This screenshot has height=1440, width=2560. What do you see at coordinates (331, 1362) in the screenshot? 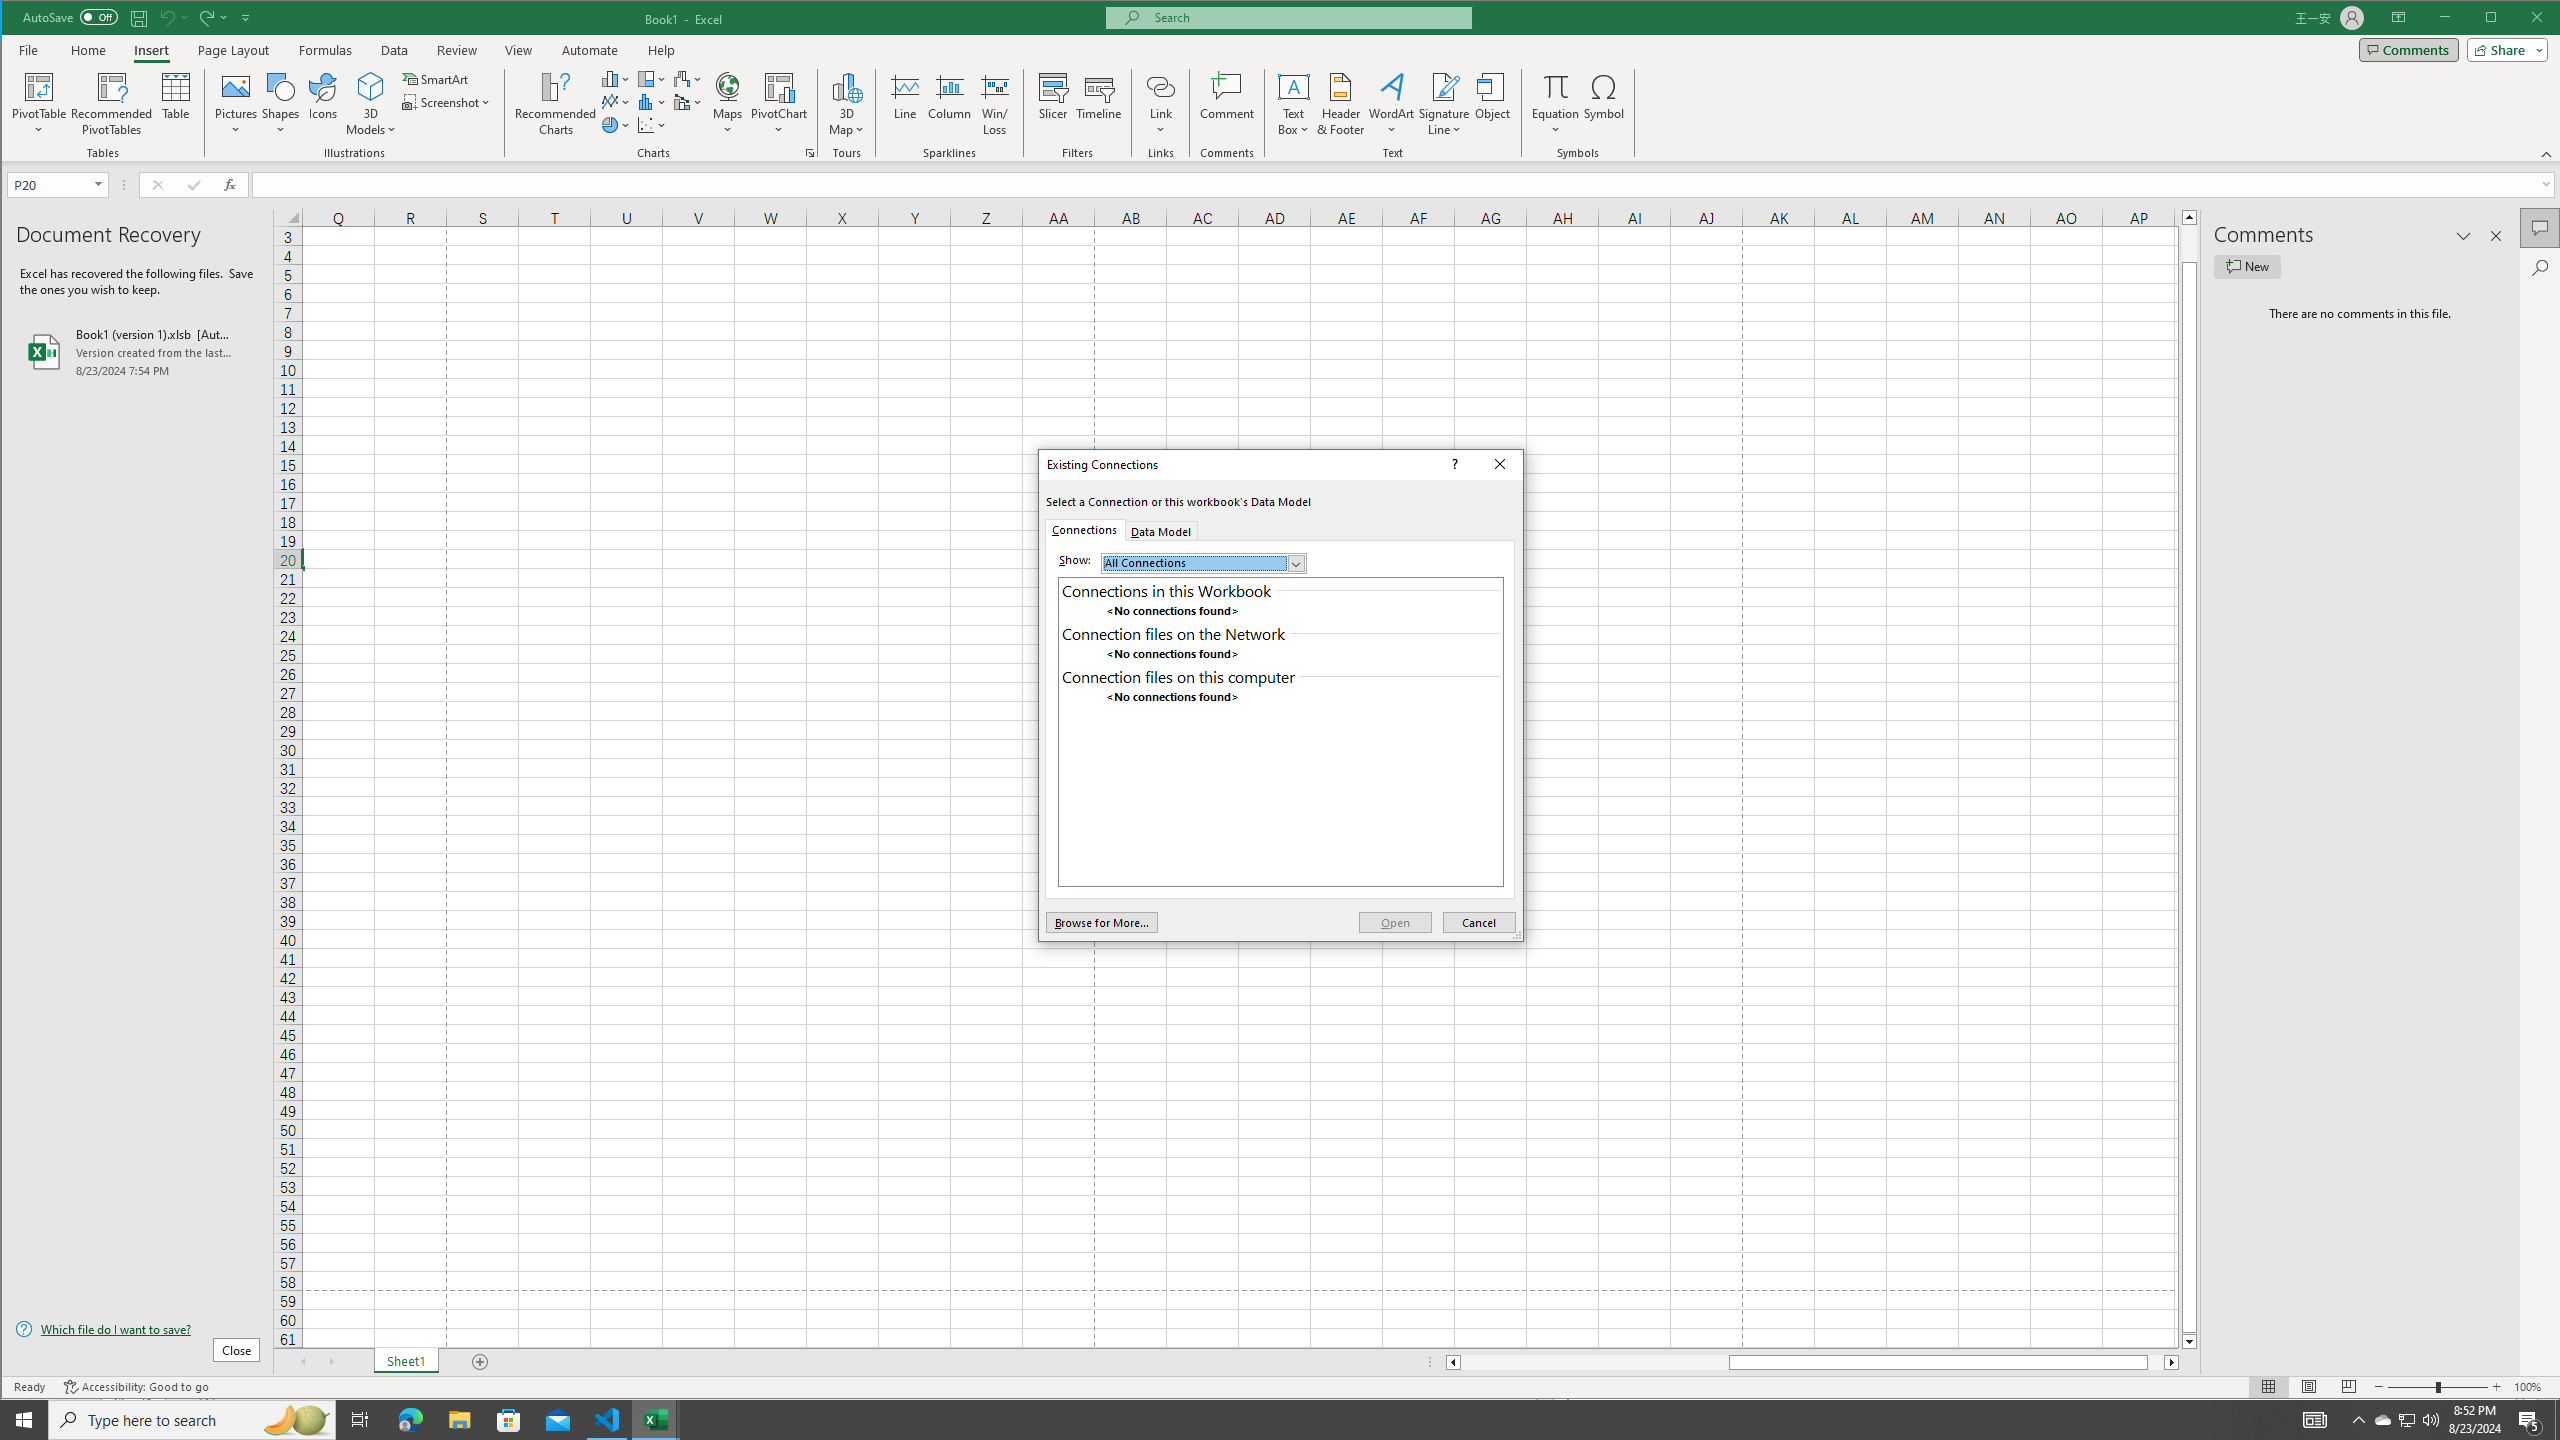
I see `Scroll Right` at bounding box center [331, 1362].